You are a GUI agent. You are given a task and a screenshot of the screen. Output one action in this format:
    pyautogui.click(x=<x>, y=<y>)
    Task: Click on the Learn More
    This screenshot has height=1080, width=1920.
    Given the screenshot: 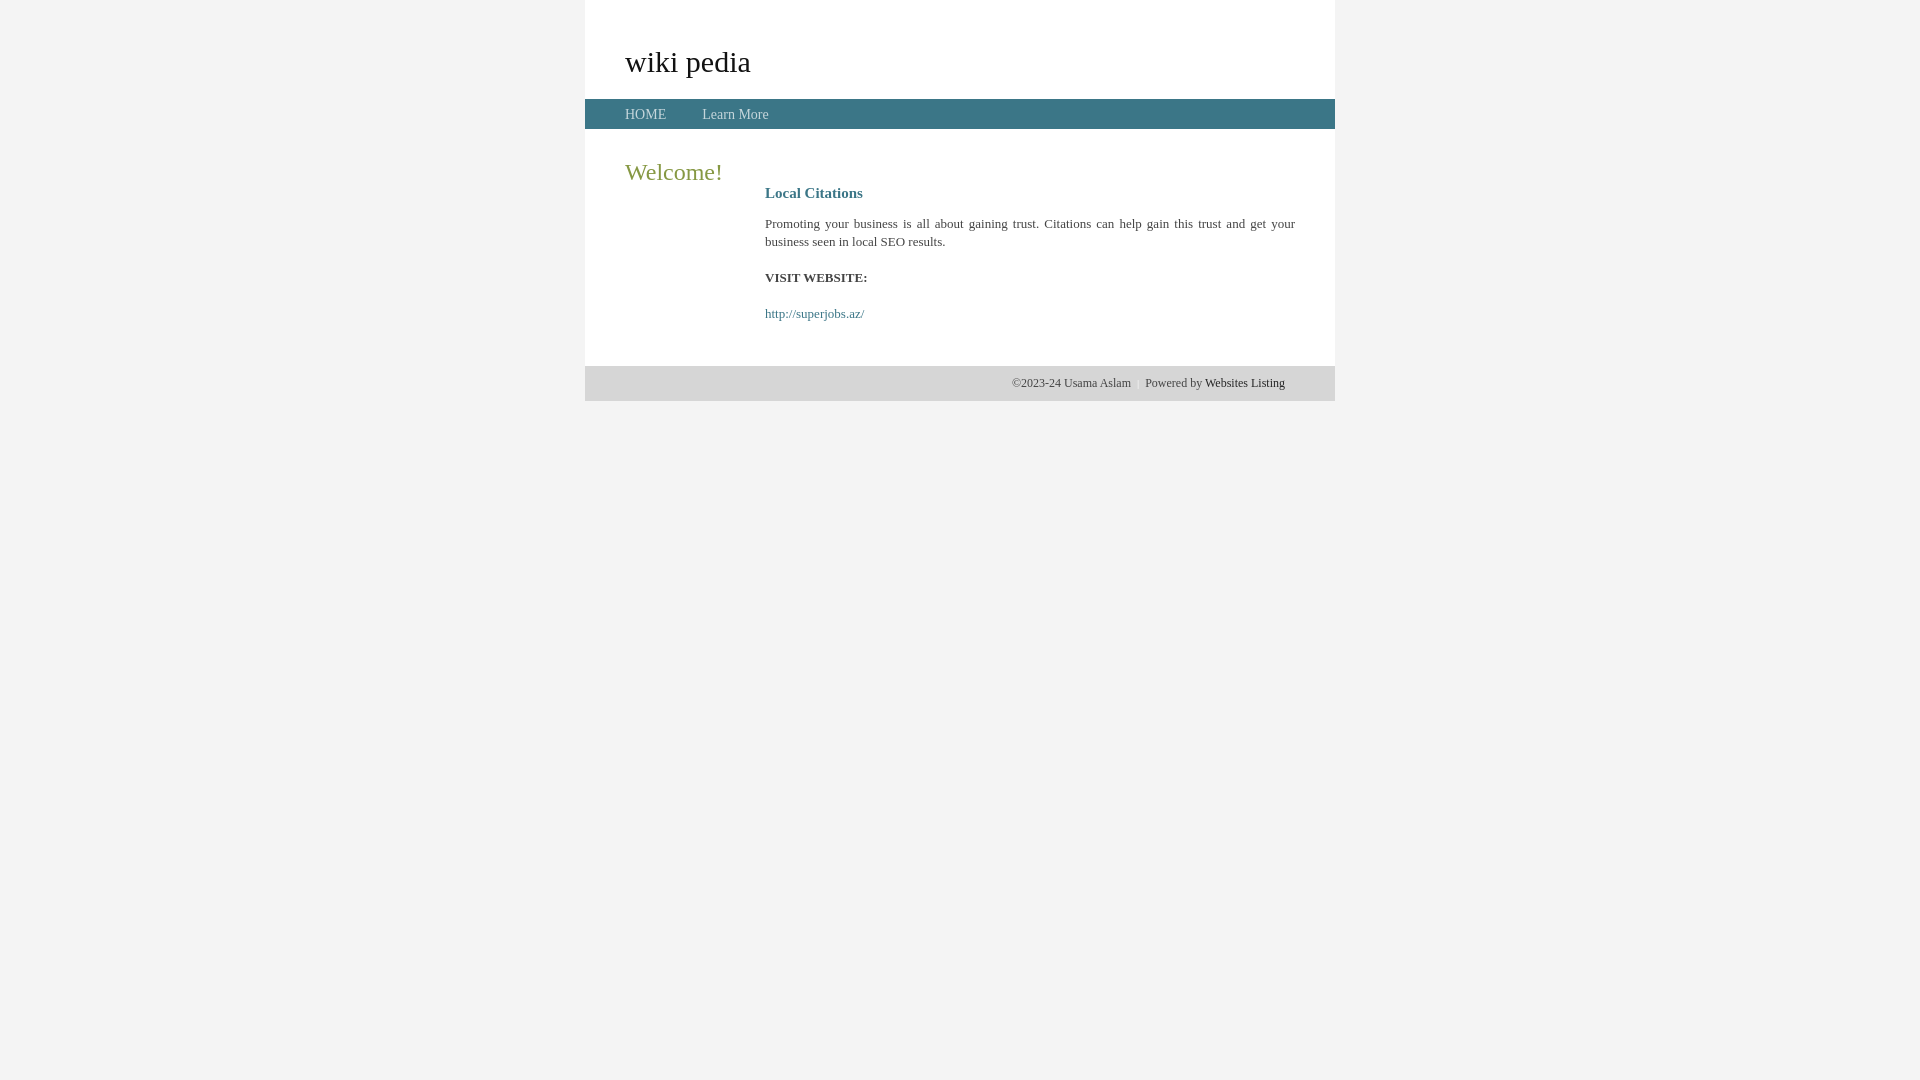 What is the action you would take?
    pyautogui.click(x=735, y=114)
    